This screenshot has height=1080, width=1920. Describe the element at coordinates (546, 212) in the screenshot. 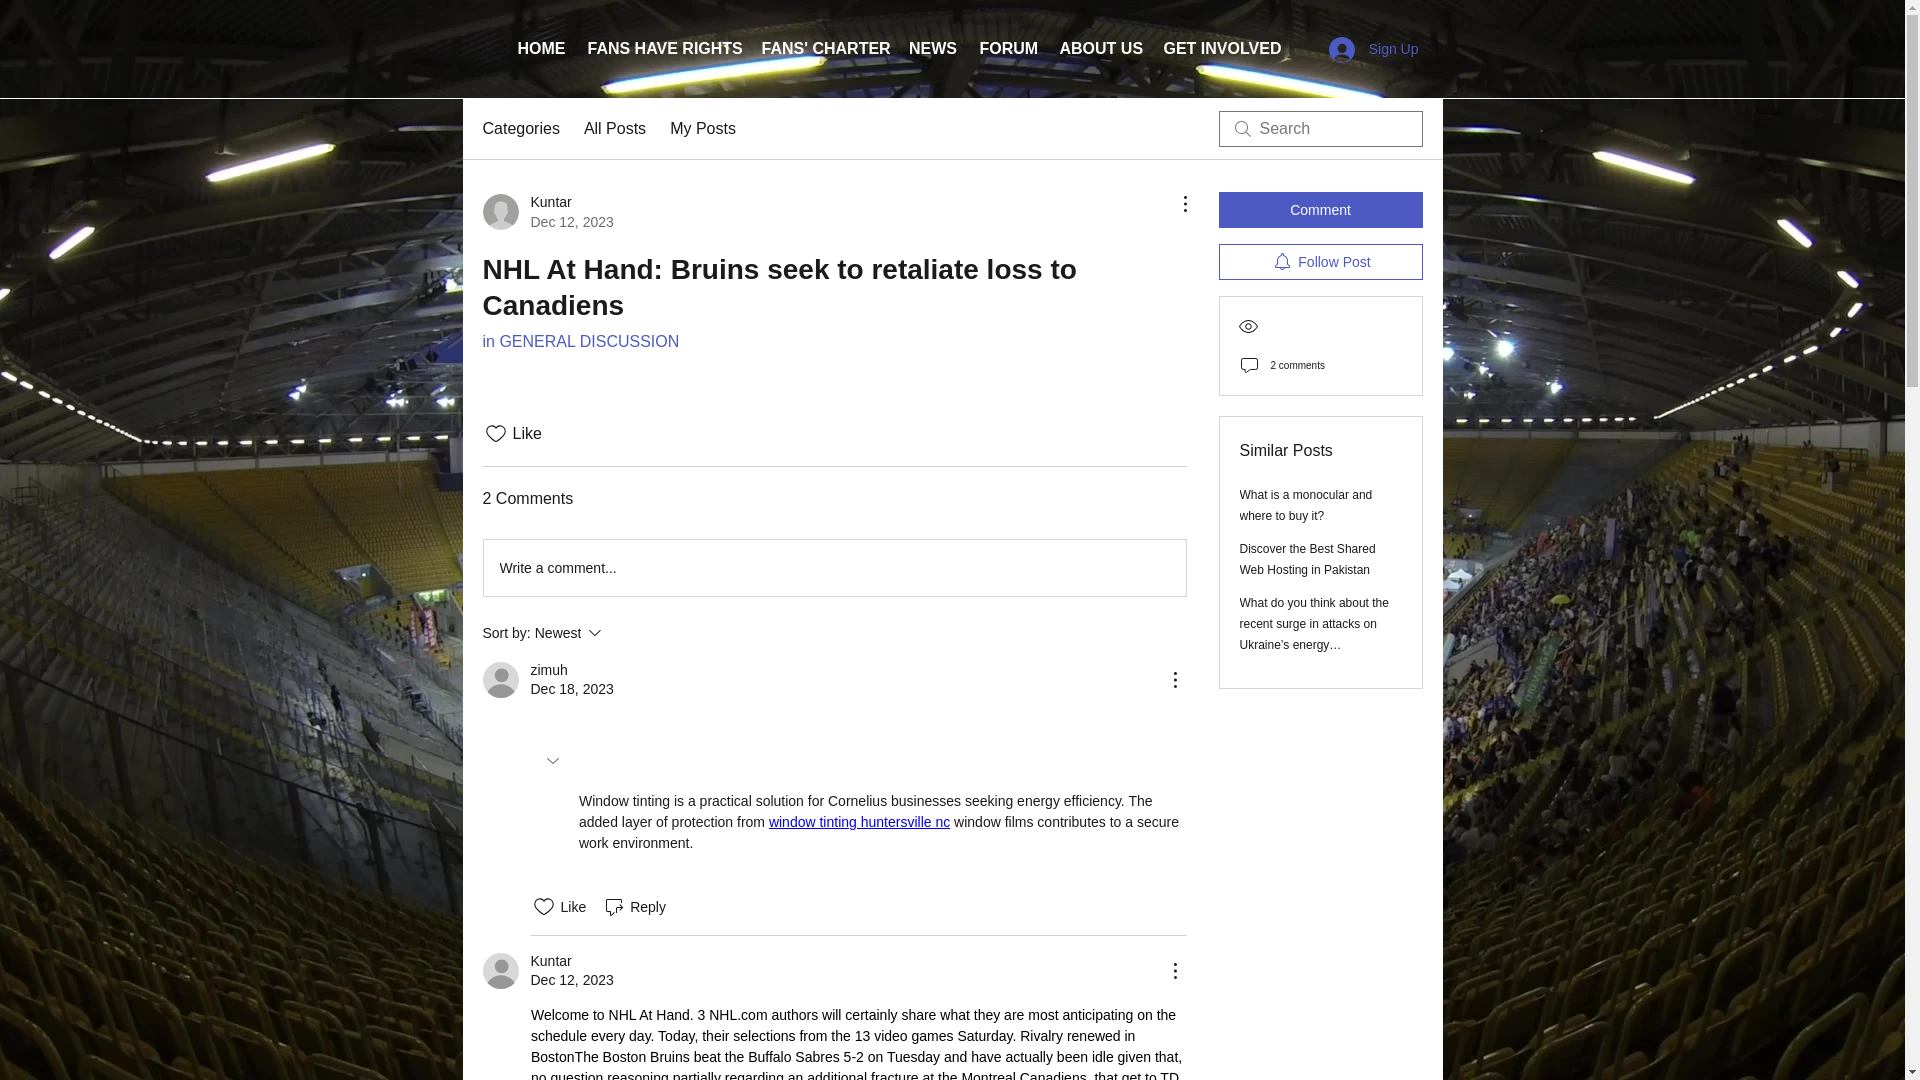

I see `Discover the Best Shared Web Hosting in Pakistan` at that location.